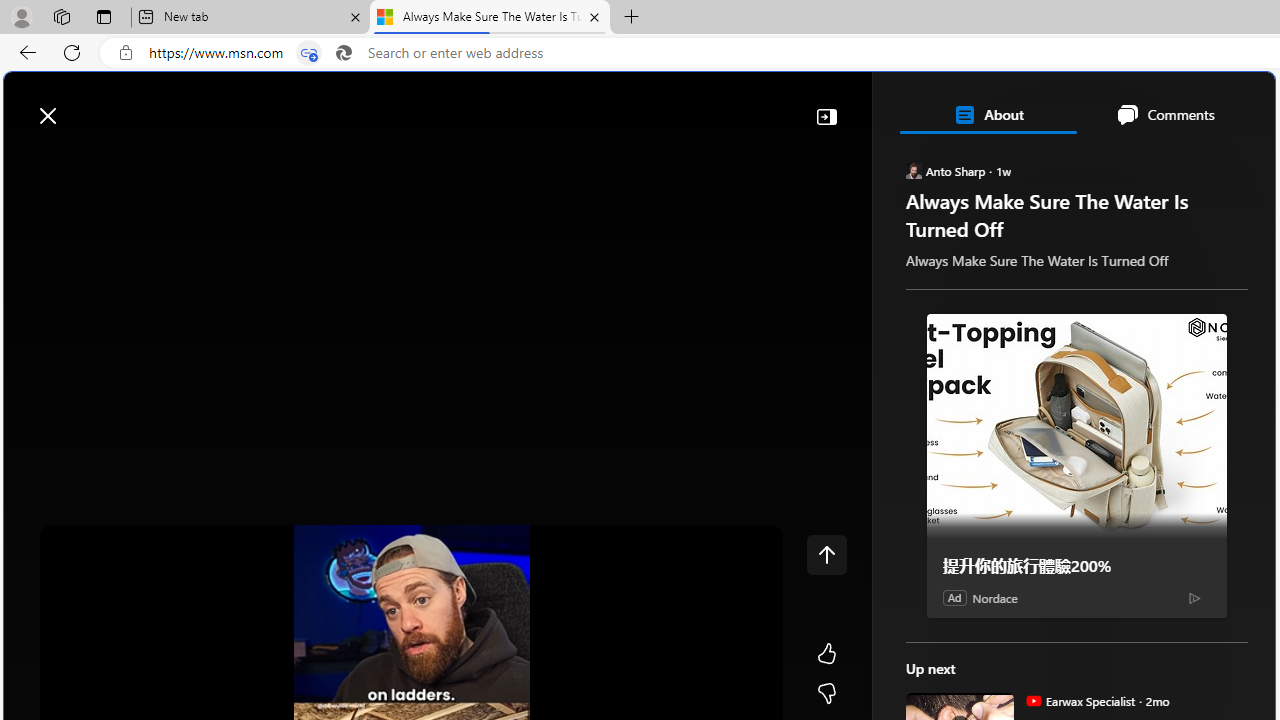  I want to click on Open Copilot, so click(996, 106).